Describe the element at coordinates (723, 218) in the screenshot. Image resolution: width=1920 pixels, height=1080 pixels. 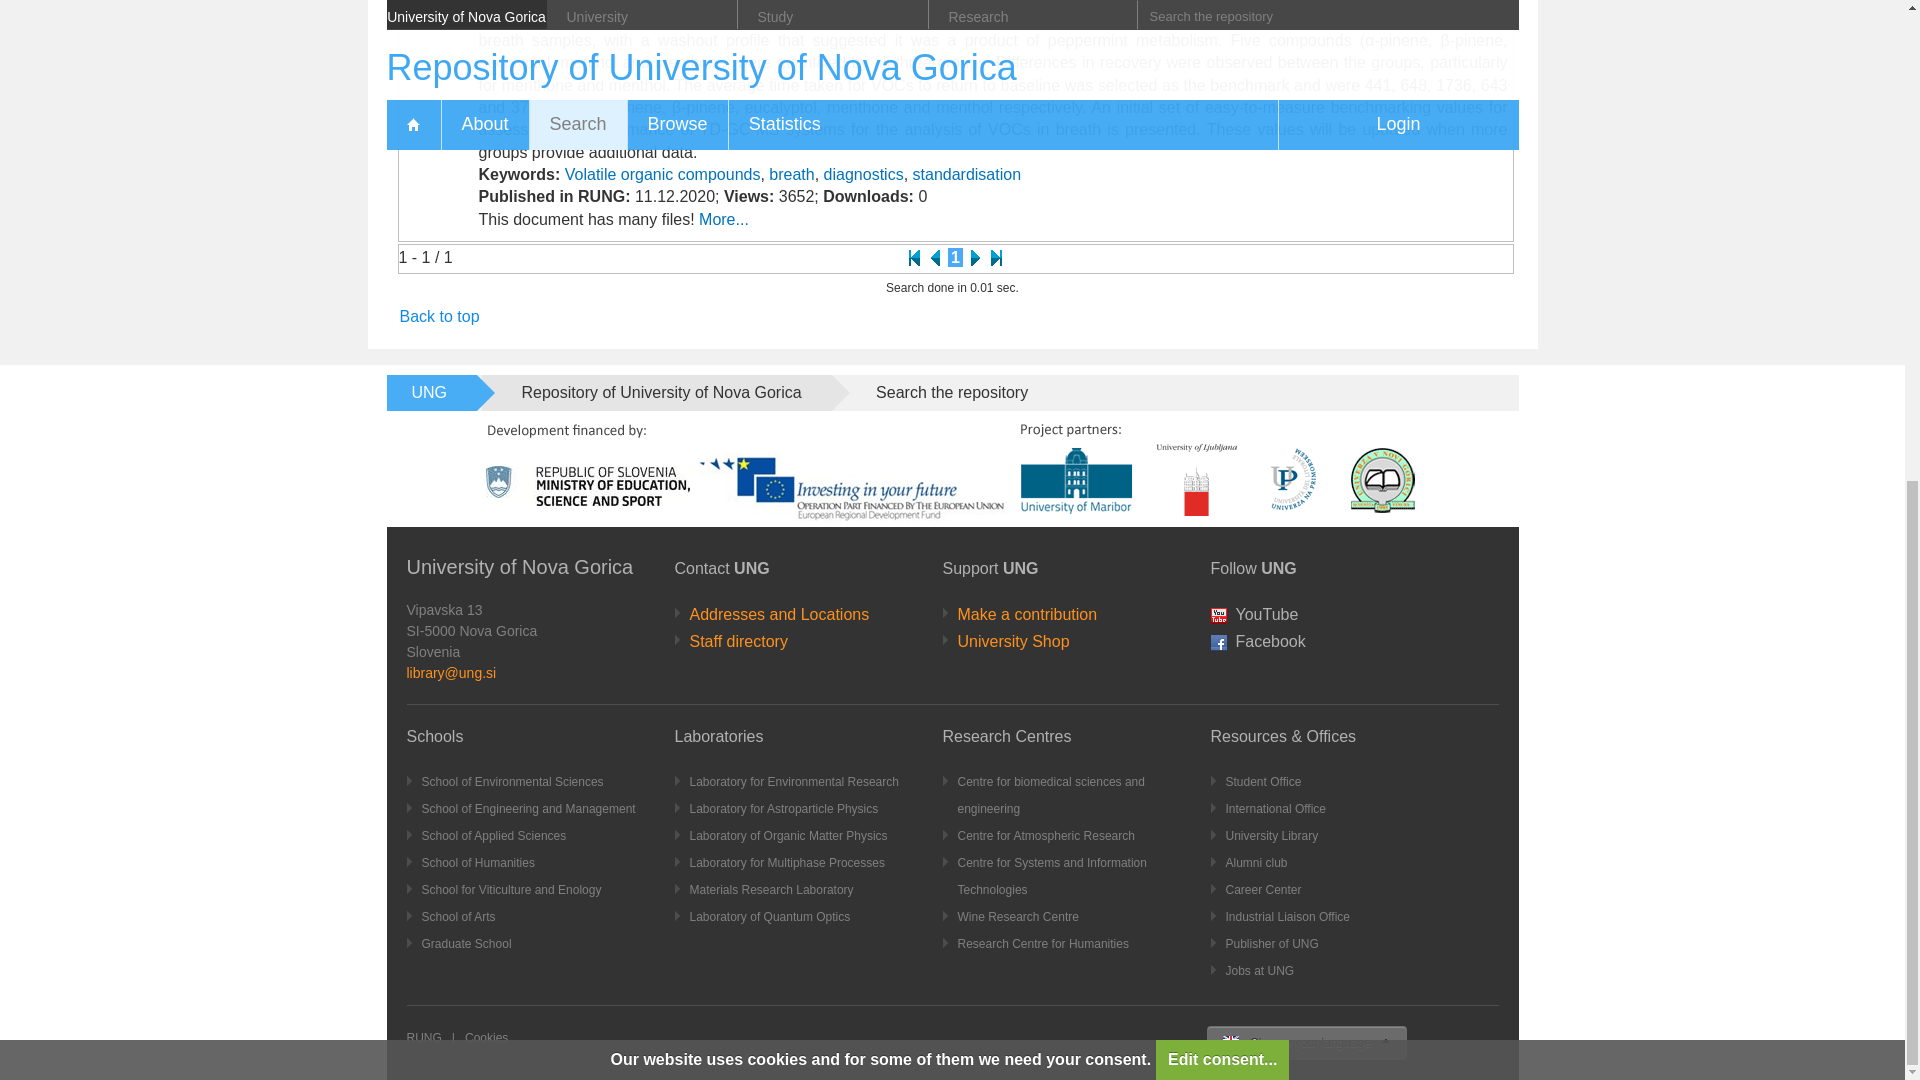
I see `More...` at that location.